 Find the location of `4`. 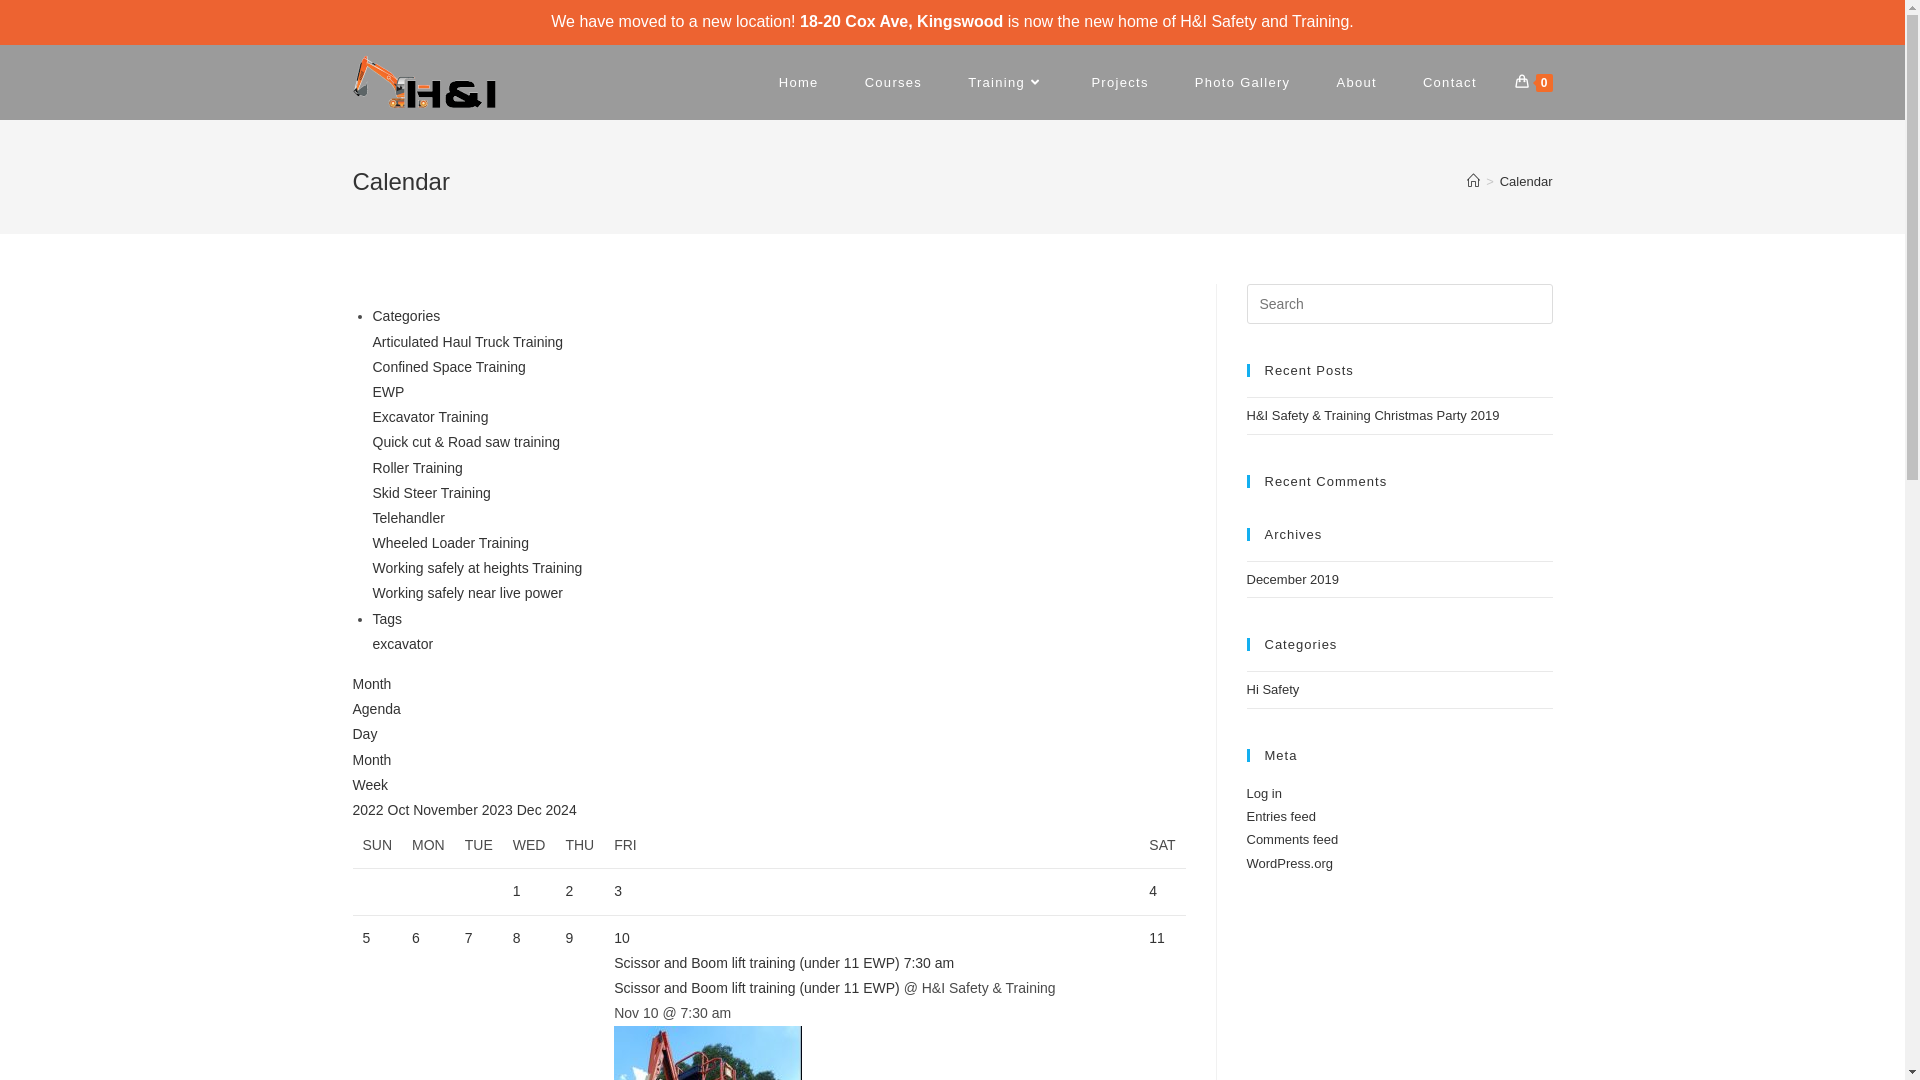

4 is located at coordinates (1153, 890).